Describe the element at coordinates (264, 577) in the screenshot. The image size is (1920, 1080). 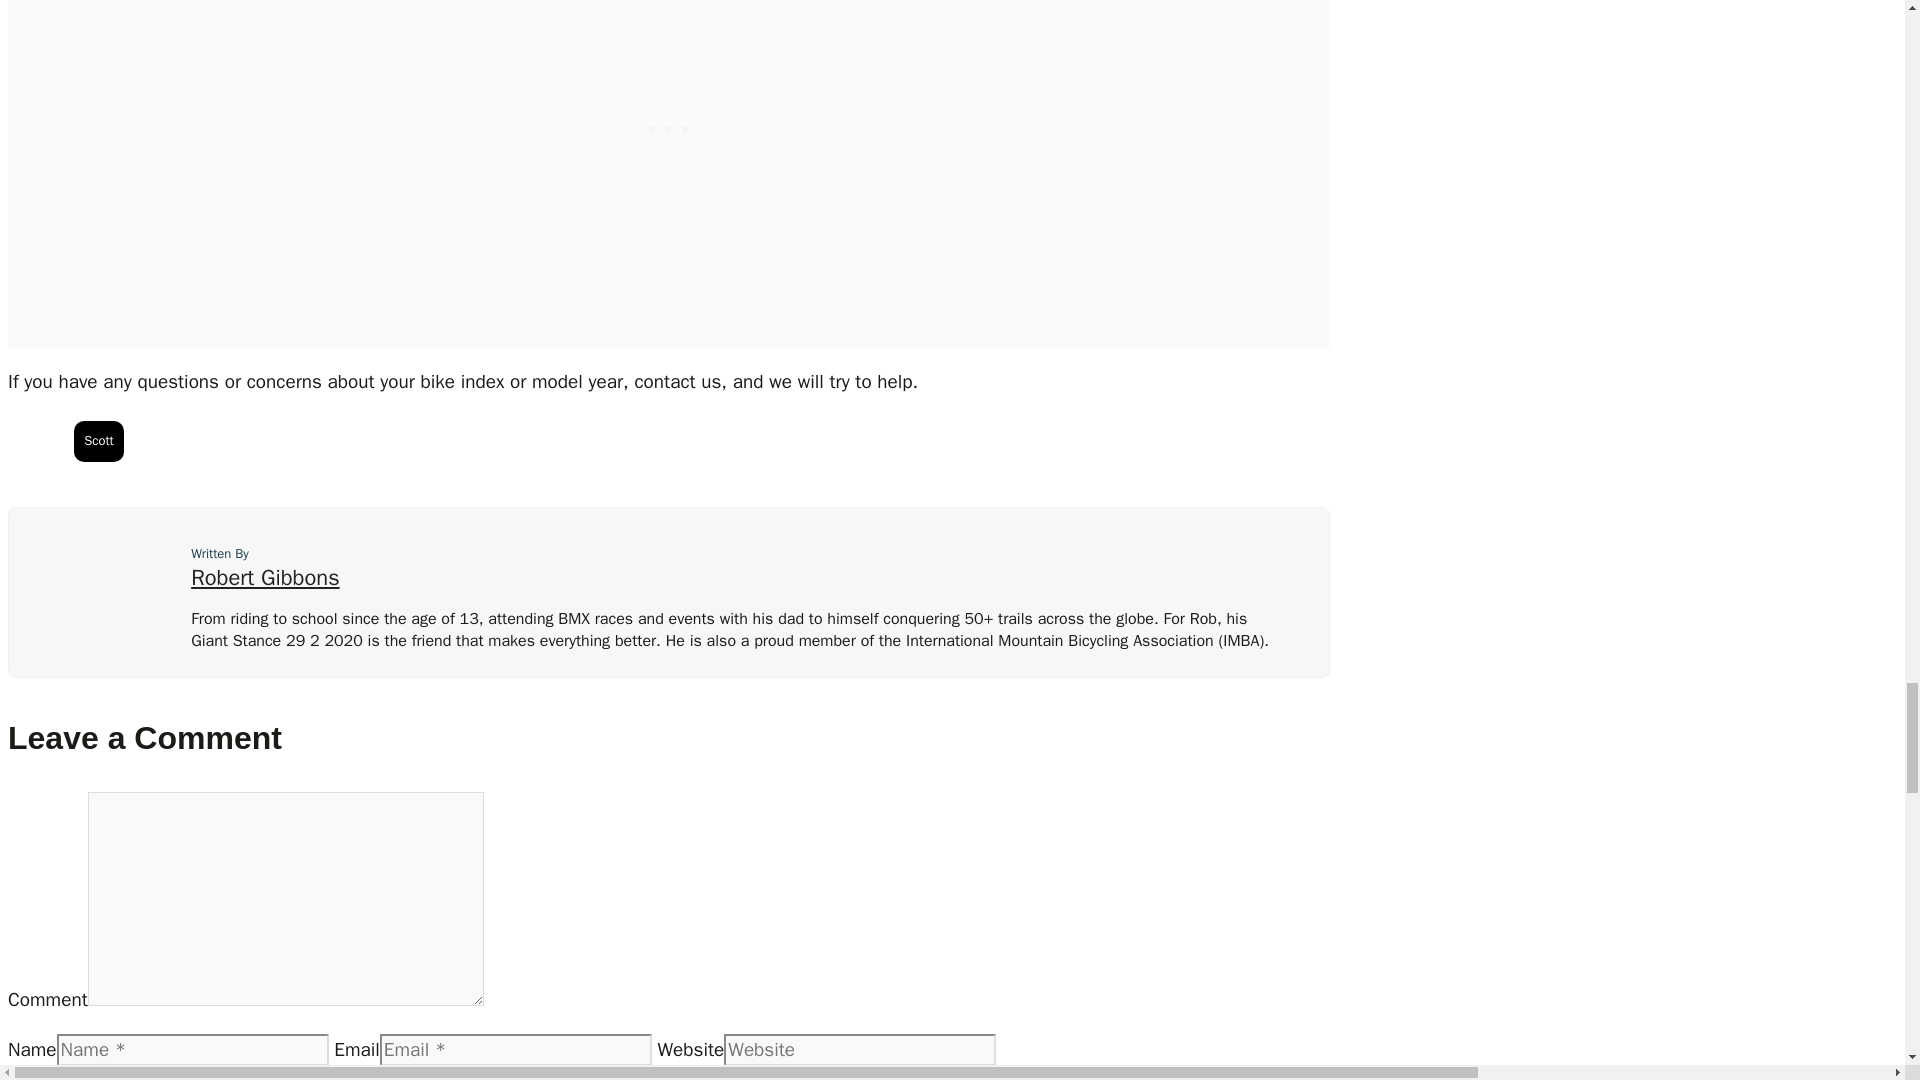
I see `Robert Gibbons` at that location.